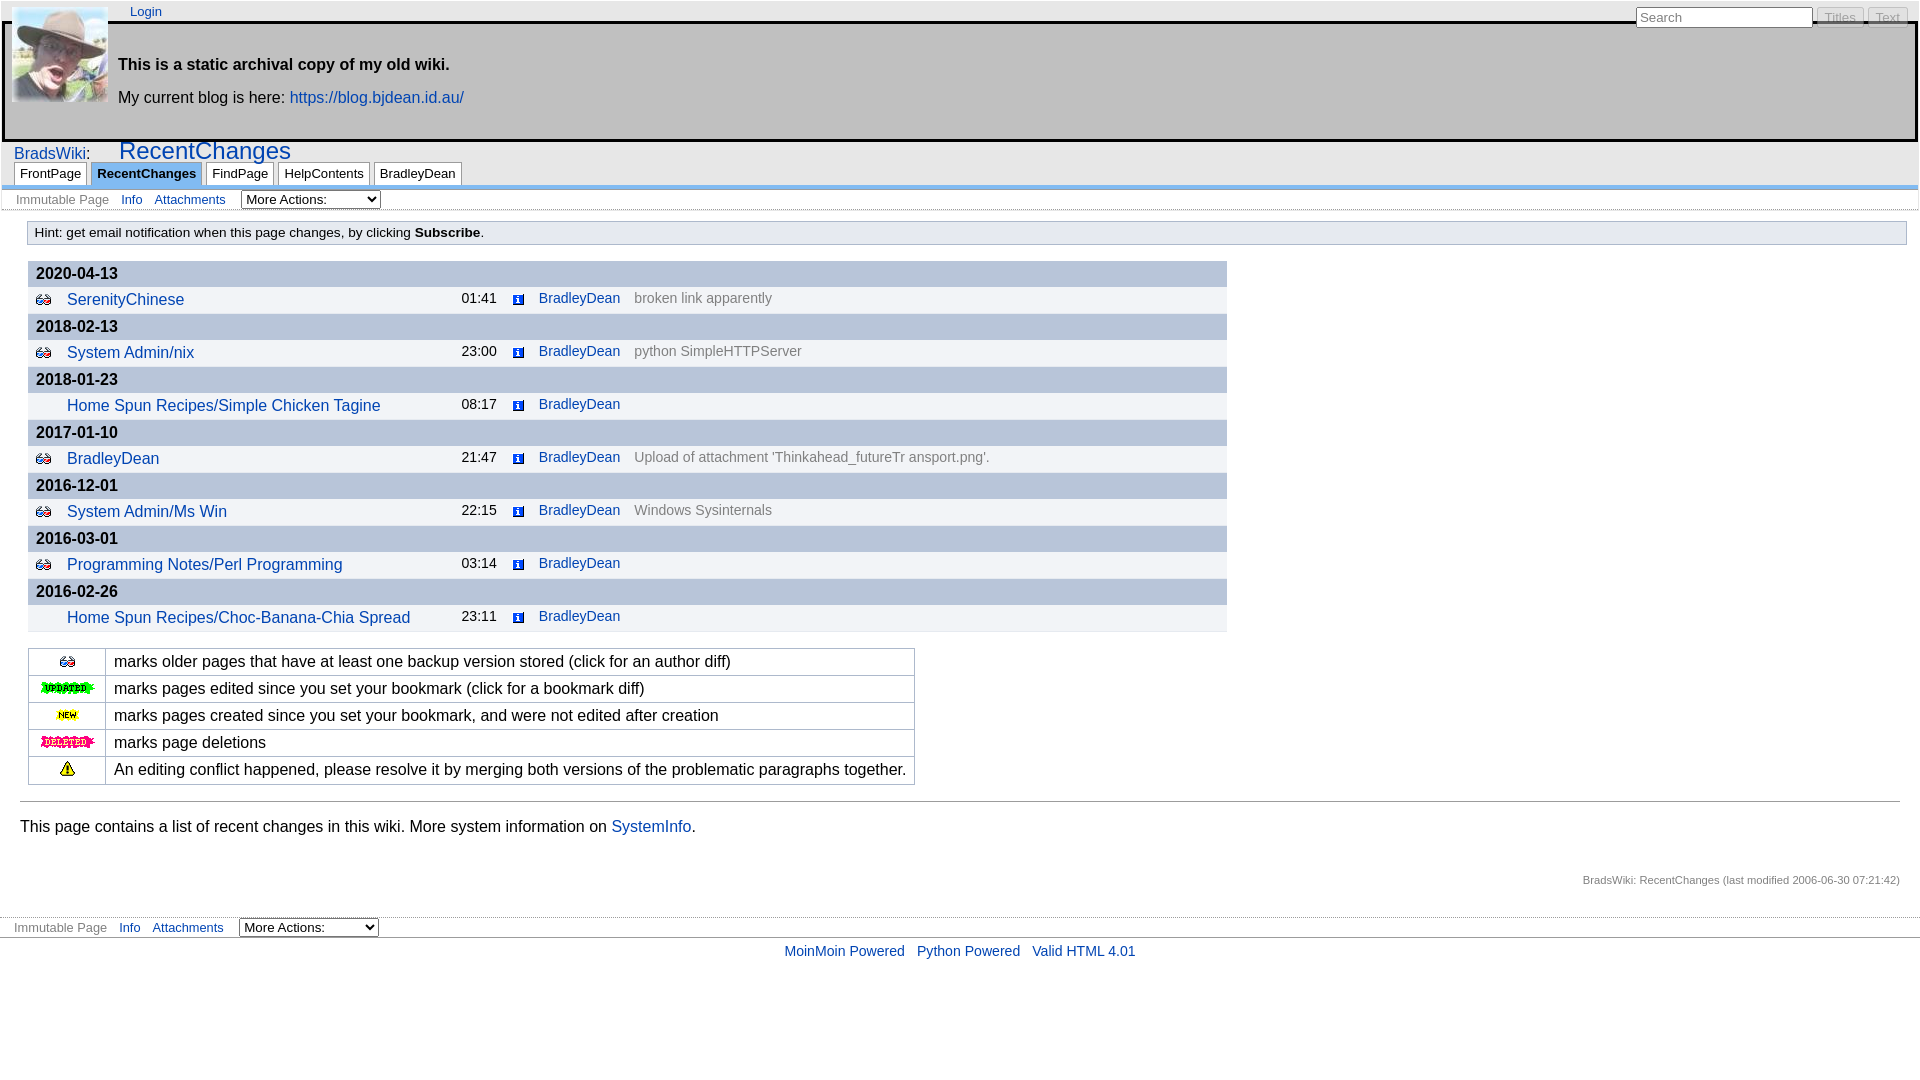  I want to click on Info, so click(518, 352).